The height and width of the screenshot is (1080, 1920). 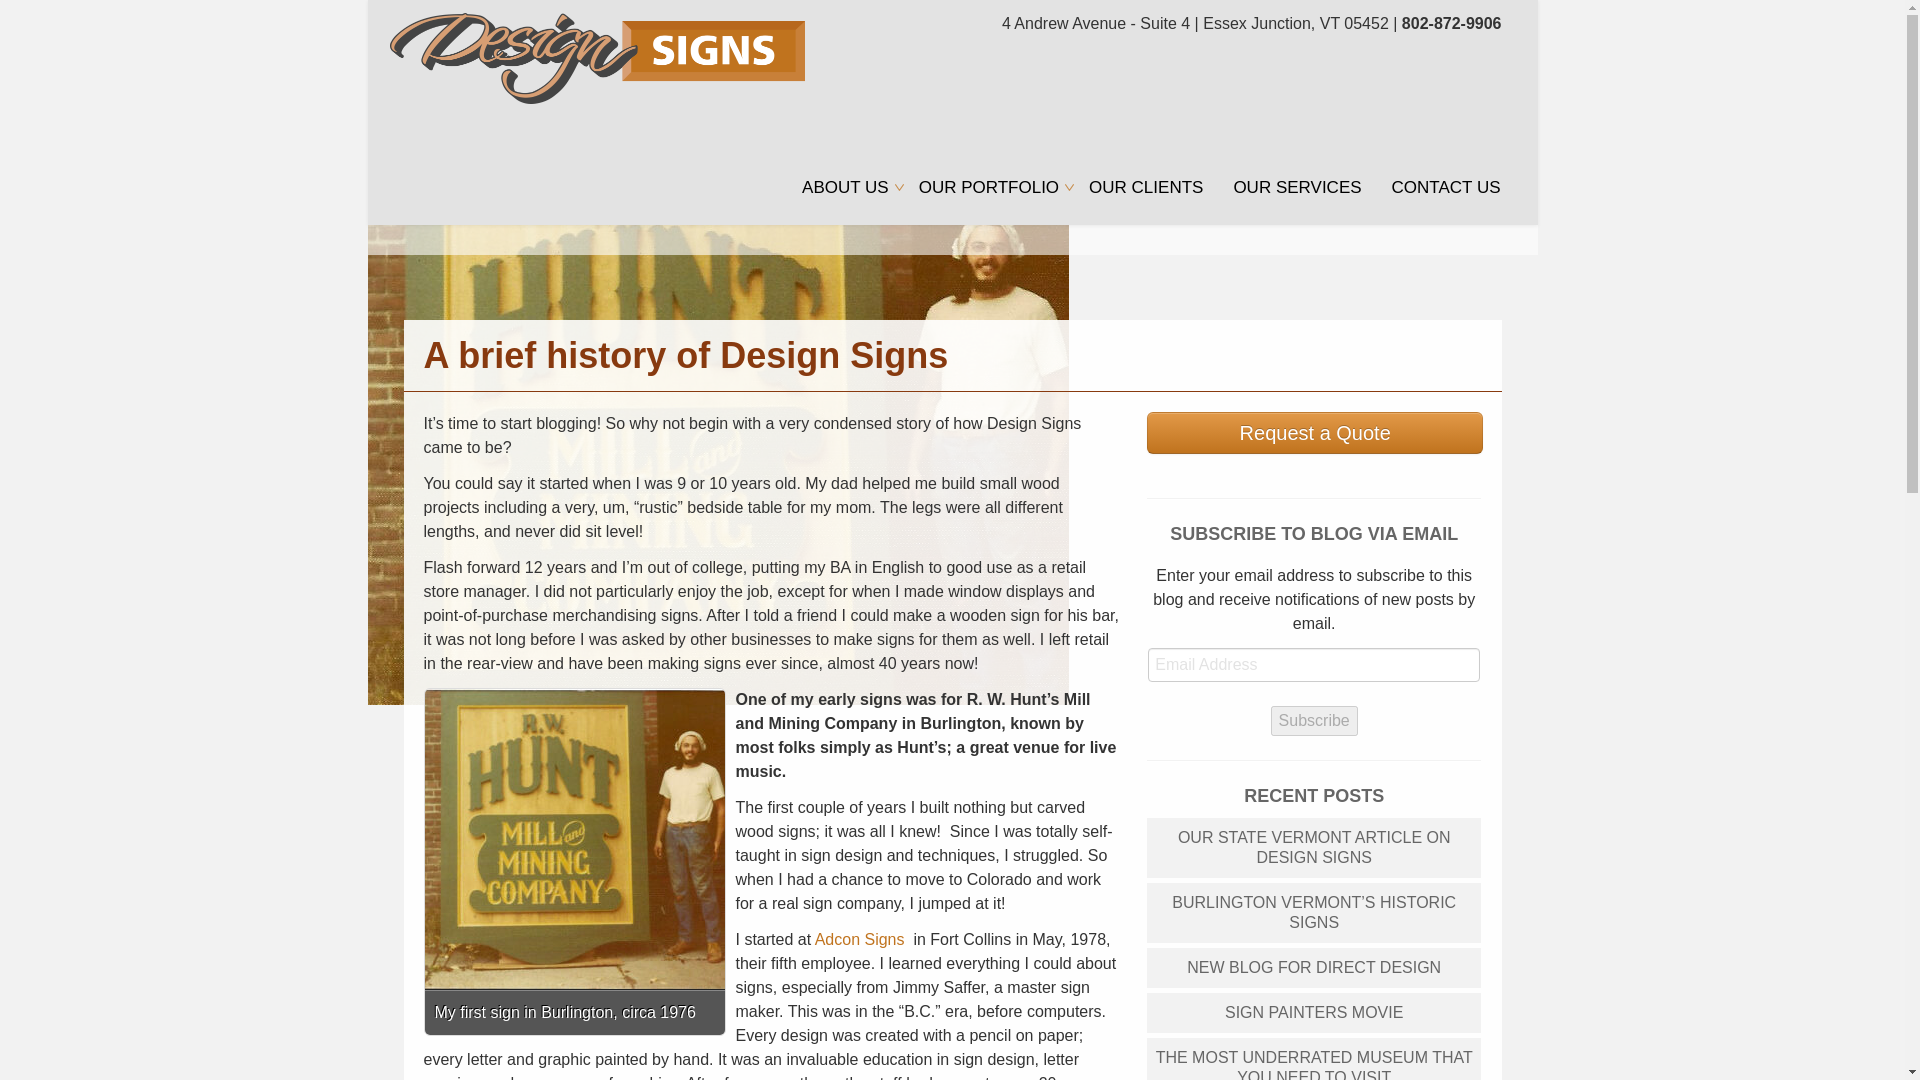 What do you see at coordinates (1314, 848) in the screenshot?
I see `OUR STATE VERMONT ARTICLE ON DESIGN SIGNS` at bounding box center [1314, 848].